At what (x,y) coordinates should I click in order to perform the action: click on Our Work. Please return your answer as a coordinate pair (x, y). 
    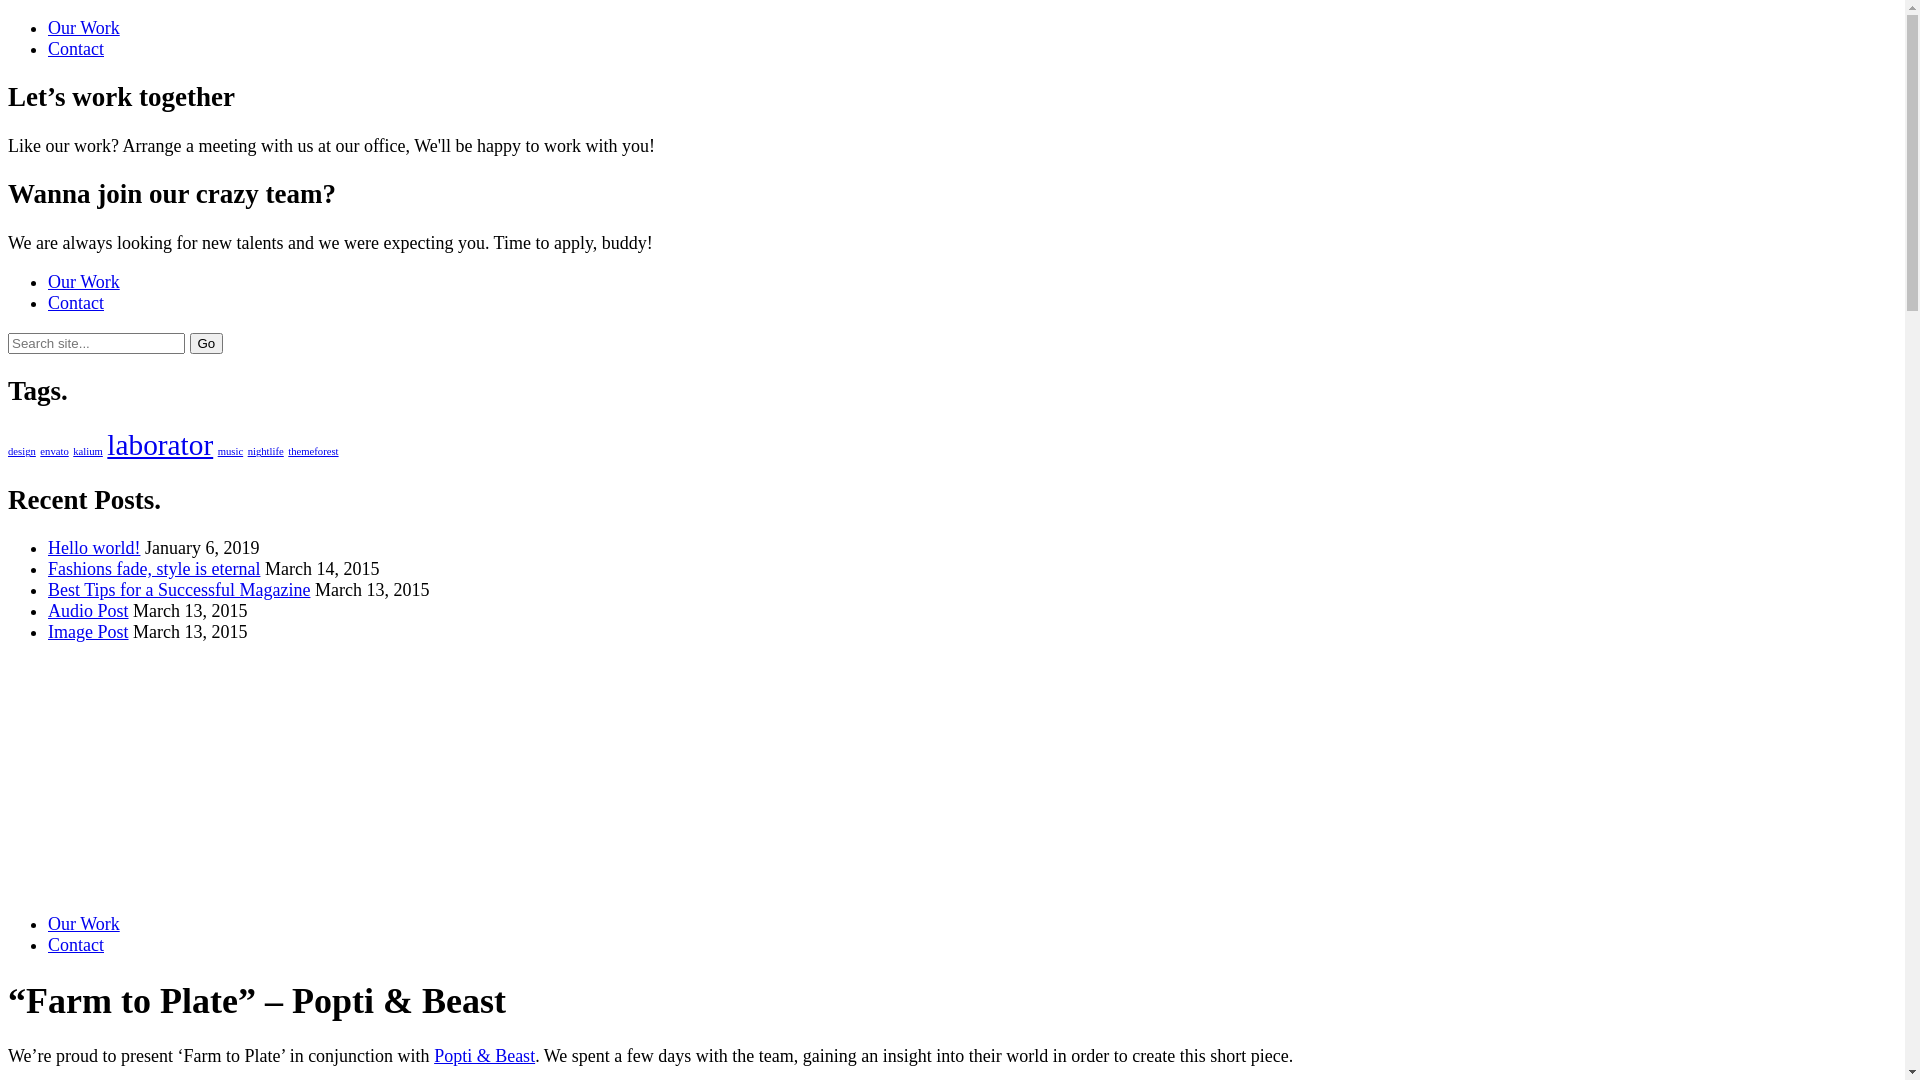
    Looking at the image, I should click on (84, 28).